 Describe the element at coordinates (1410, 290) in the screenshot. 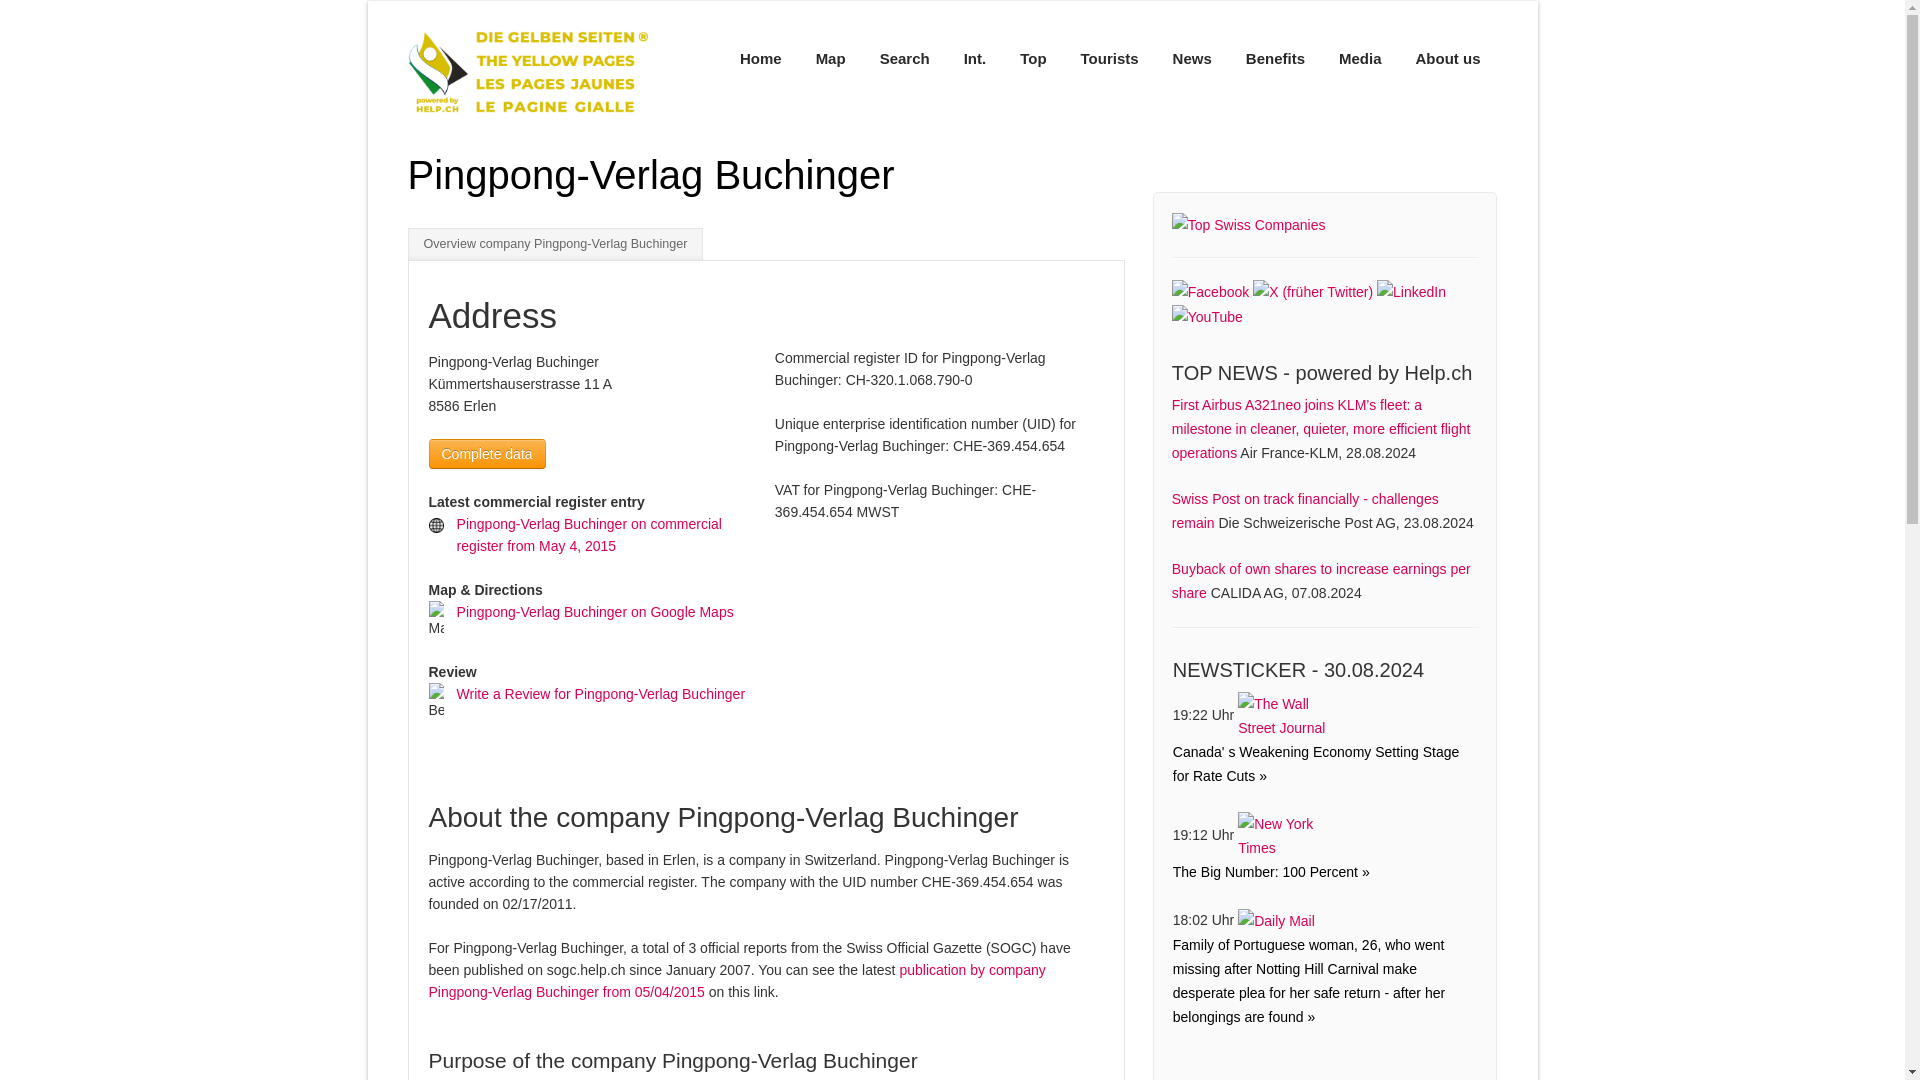

I see `See us on LinkedIn` at that location.